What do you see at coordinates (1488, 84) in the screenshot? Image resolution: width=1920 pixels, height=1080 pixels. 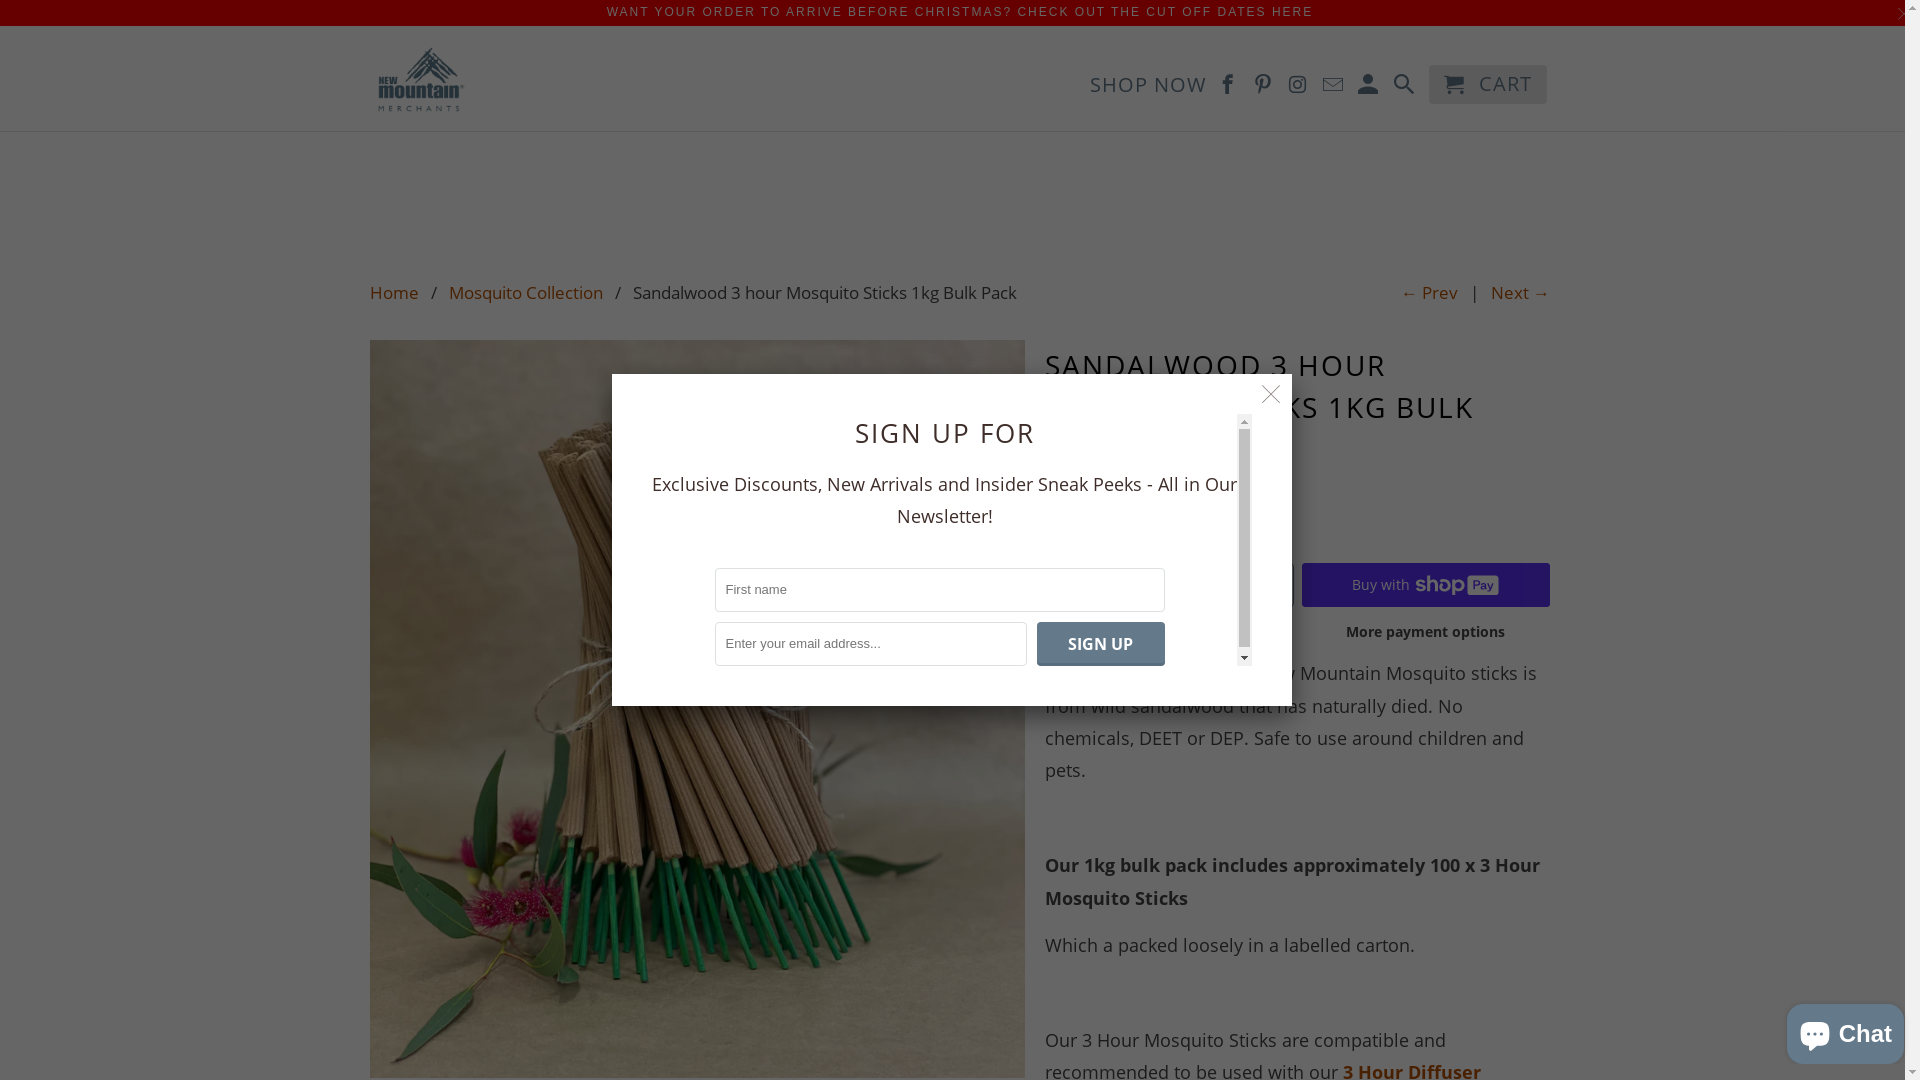 I see `CART` at bounding box center [1488, 84].